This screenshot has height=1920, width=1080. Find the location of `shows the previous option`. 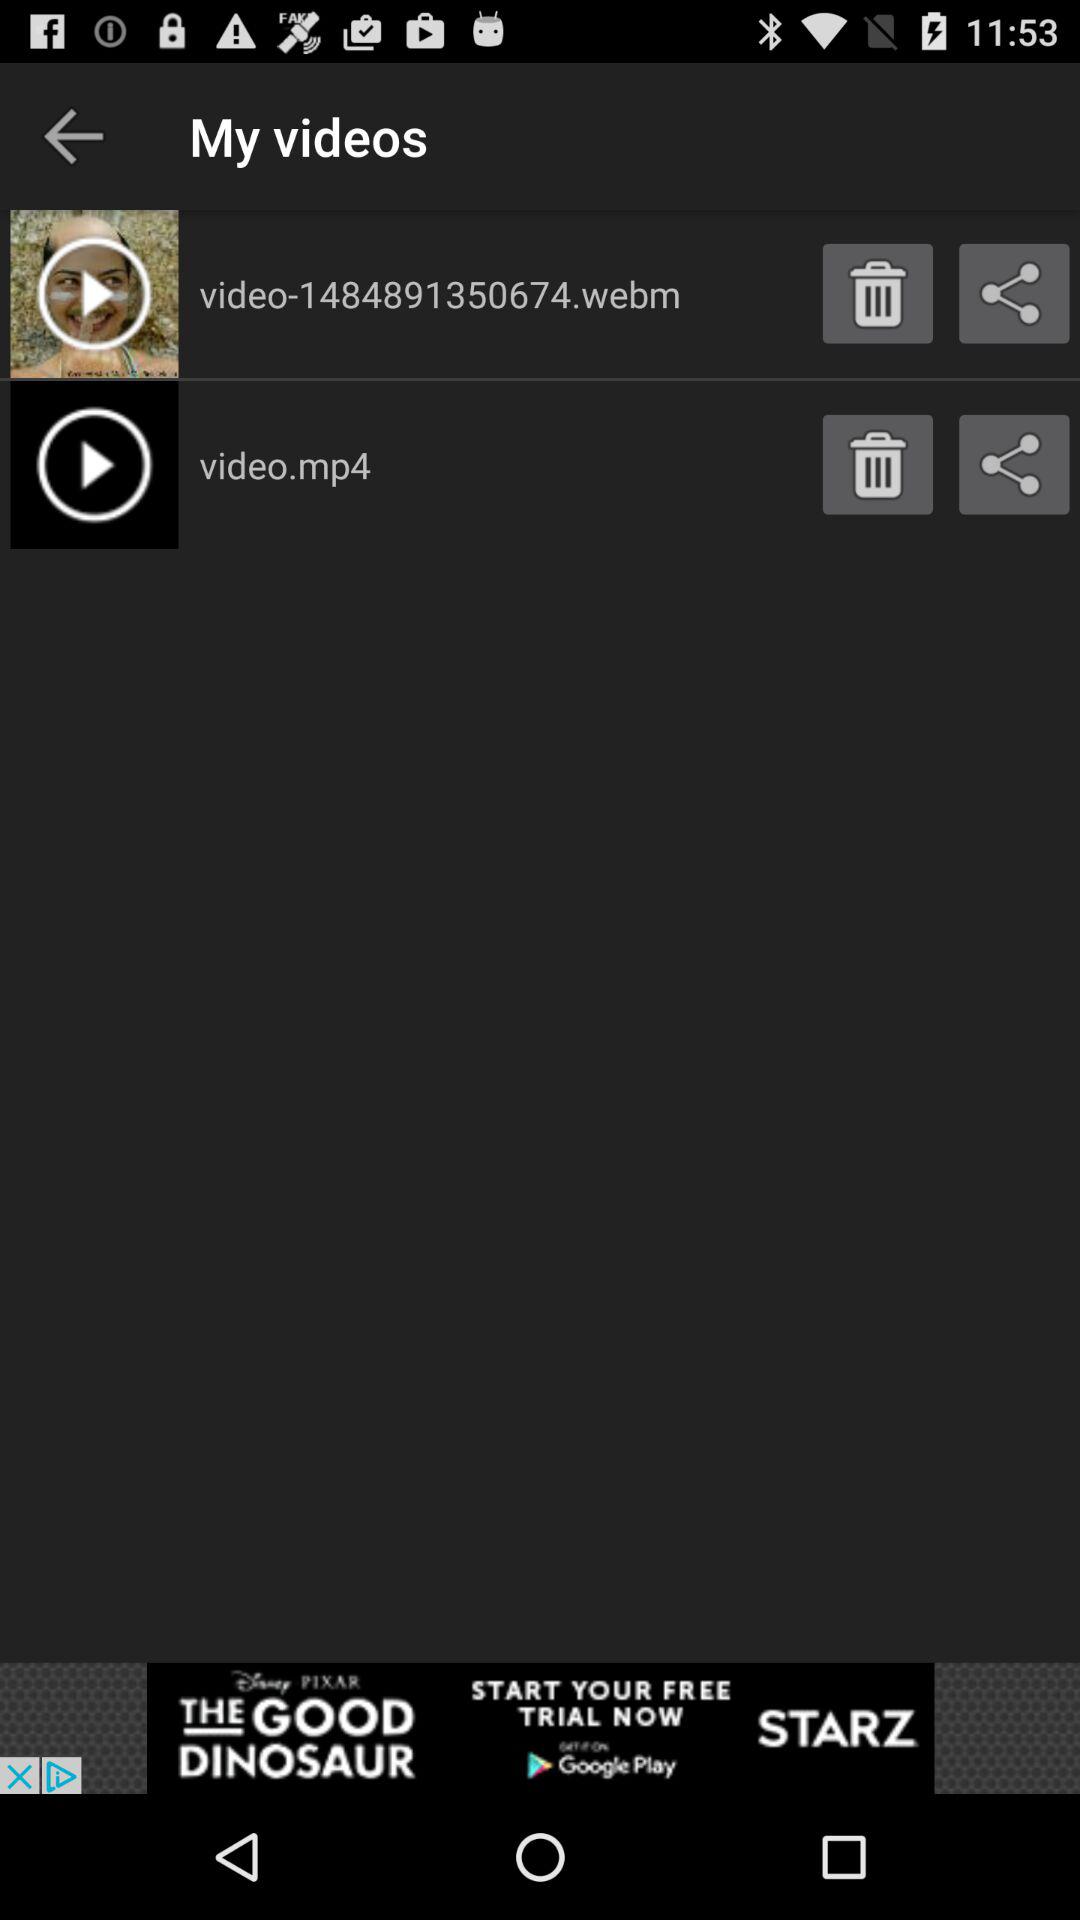

shows the previous option is located at coordinates (74, 136).